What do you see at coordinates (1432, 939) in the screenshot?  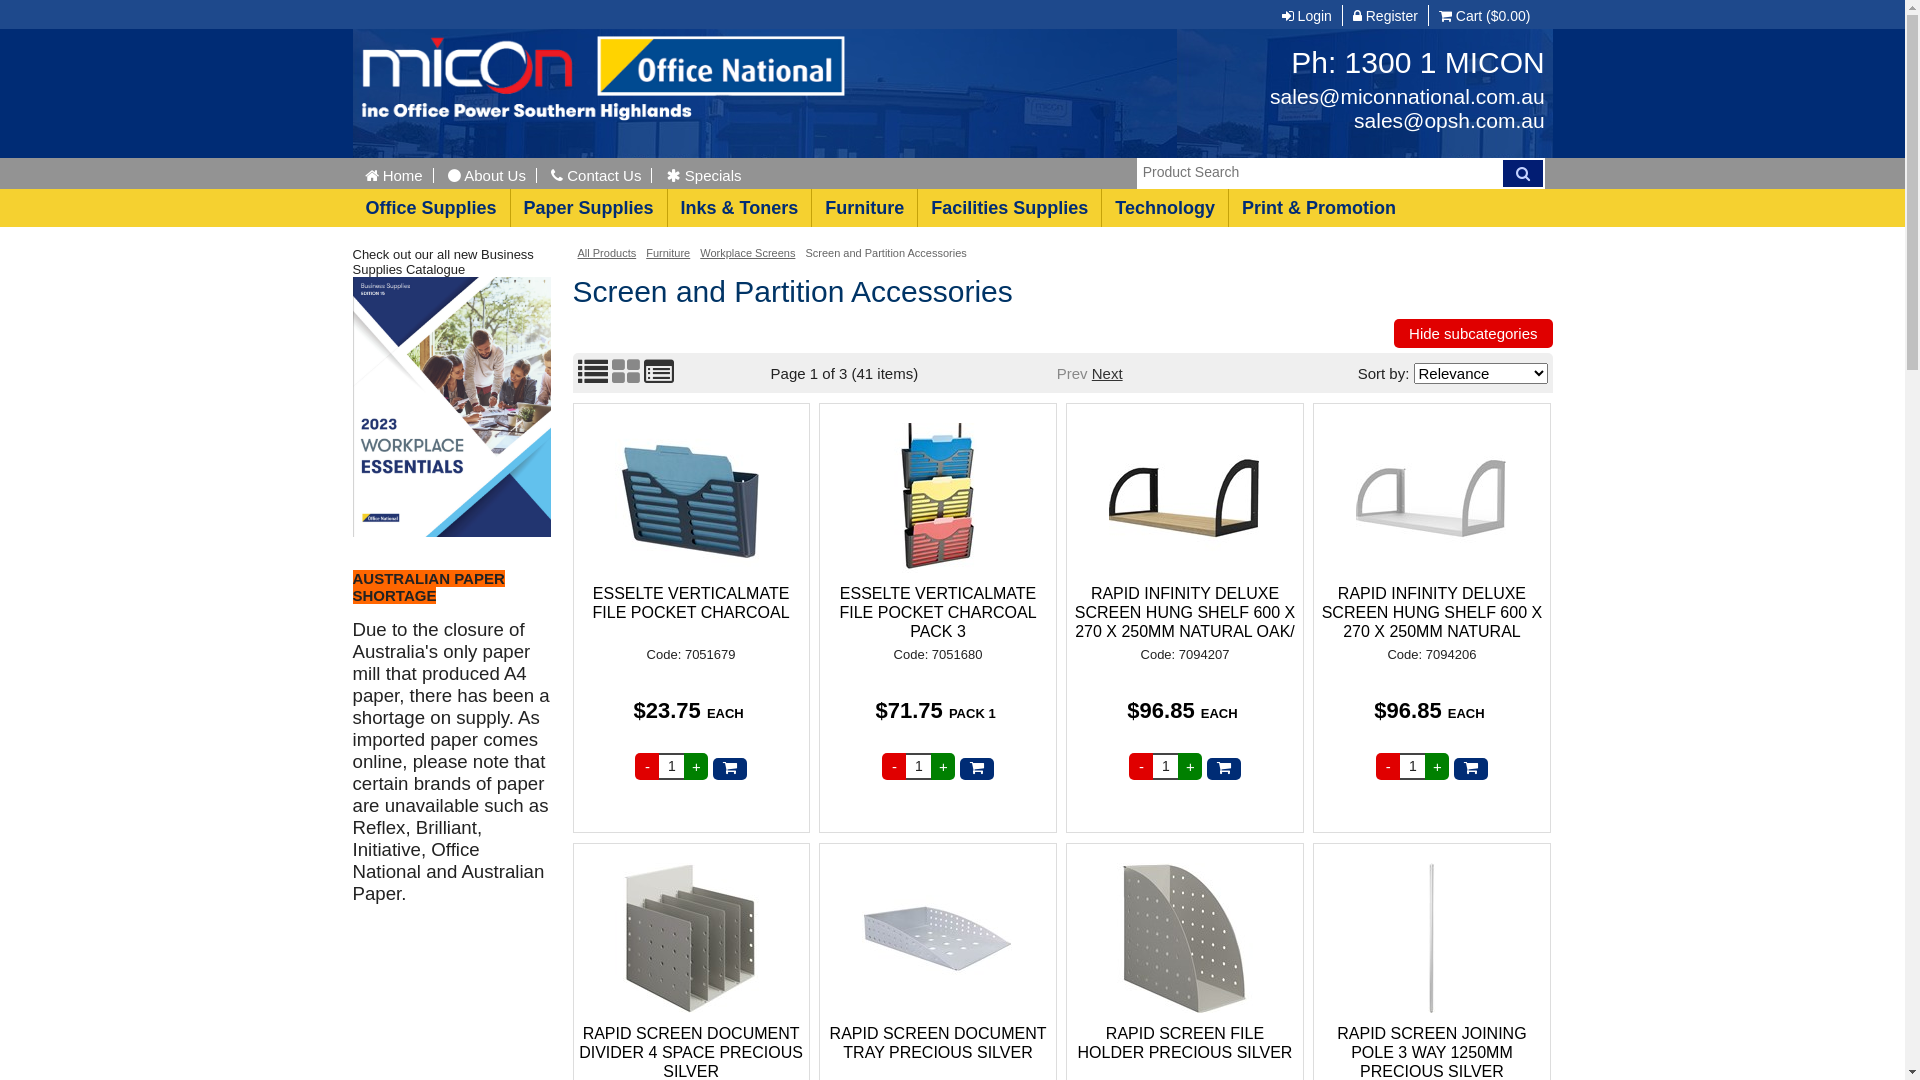 I see `RAPID SCREEN JOINING POLE 3 WAY 1250MM PRECIOUS SILVER` at bounding box center [1432, 939].